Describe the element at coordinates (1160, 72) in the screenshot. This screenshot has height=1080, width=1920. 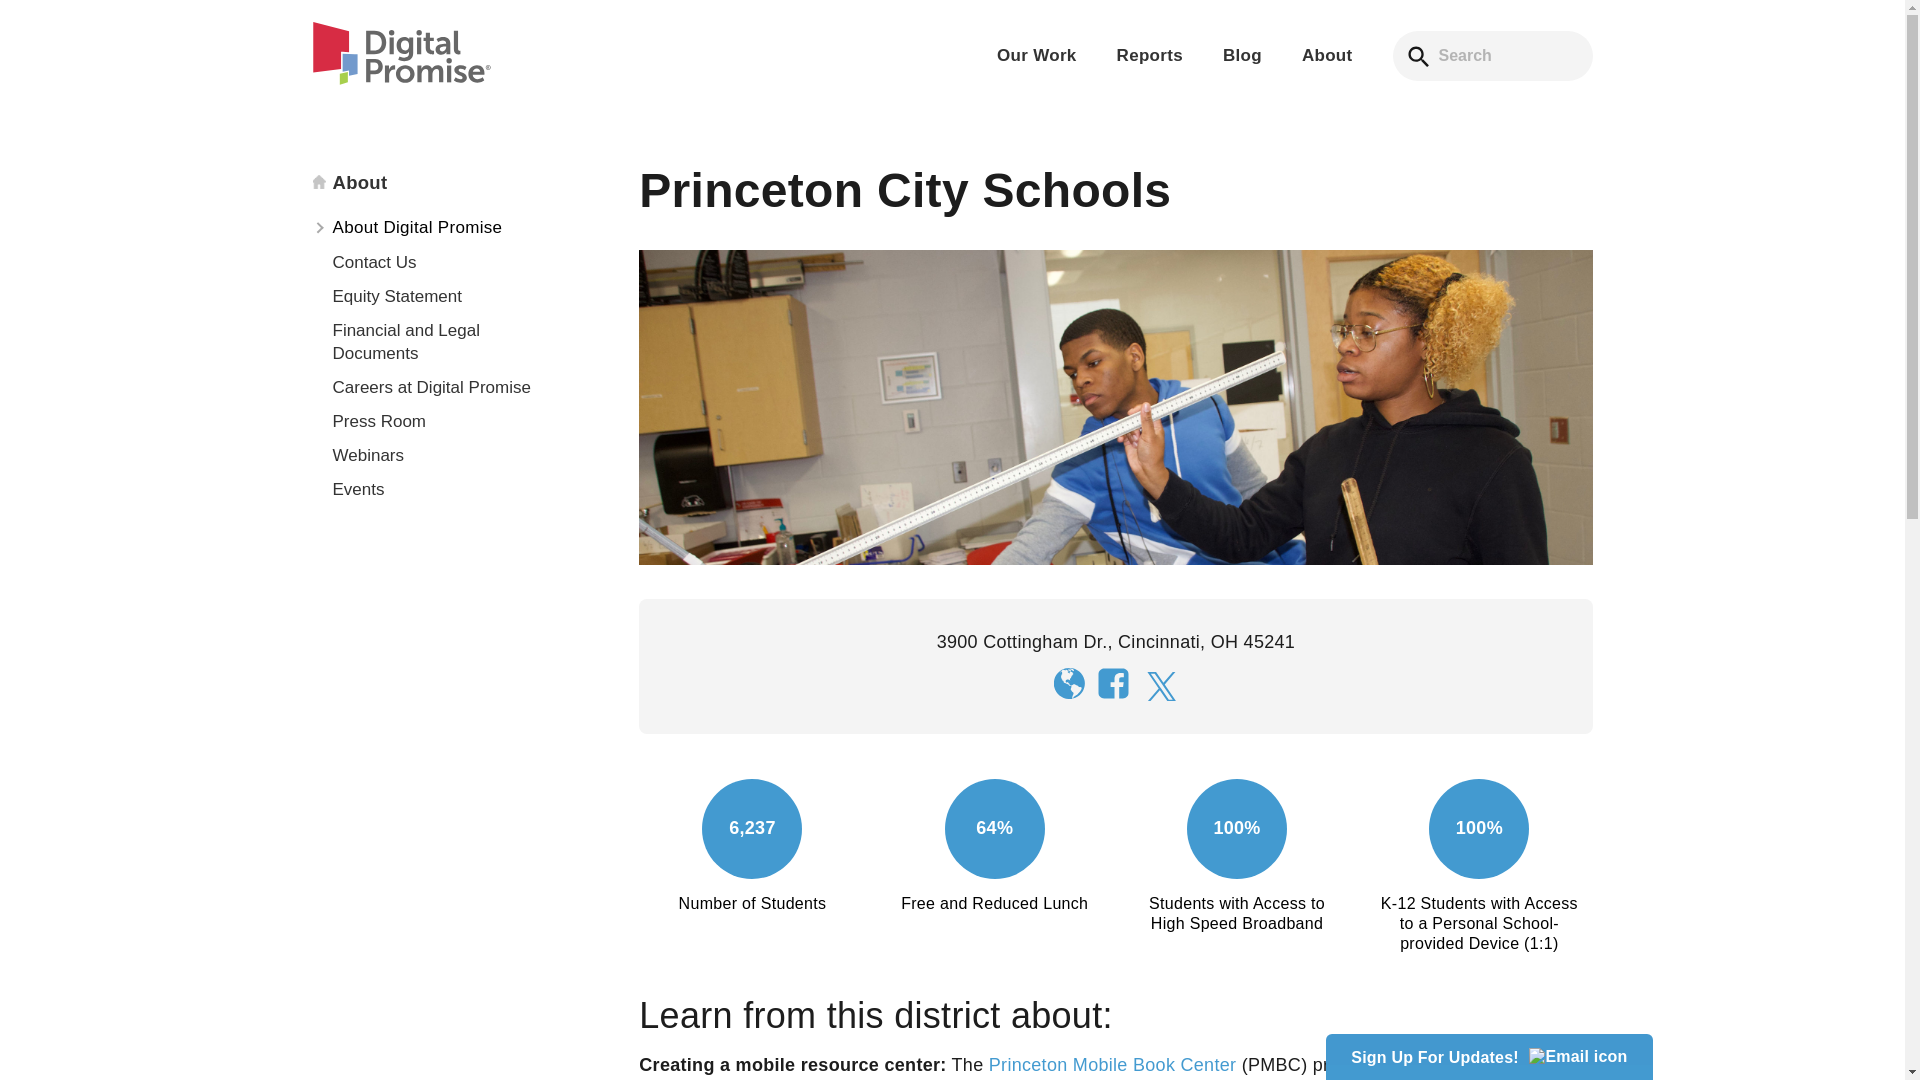
I see `inclusive-innovation` at that location.